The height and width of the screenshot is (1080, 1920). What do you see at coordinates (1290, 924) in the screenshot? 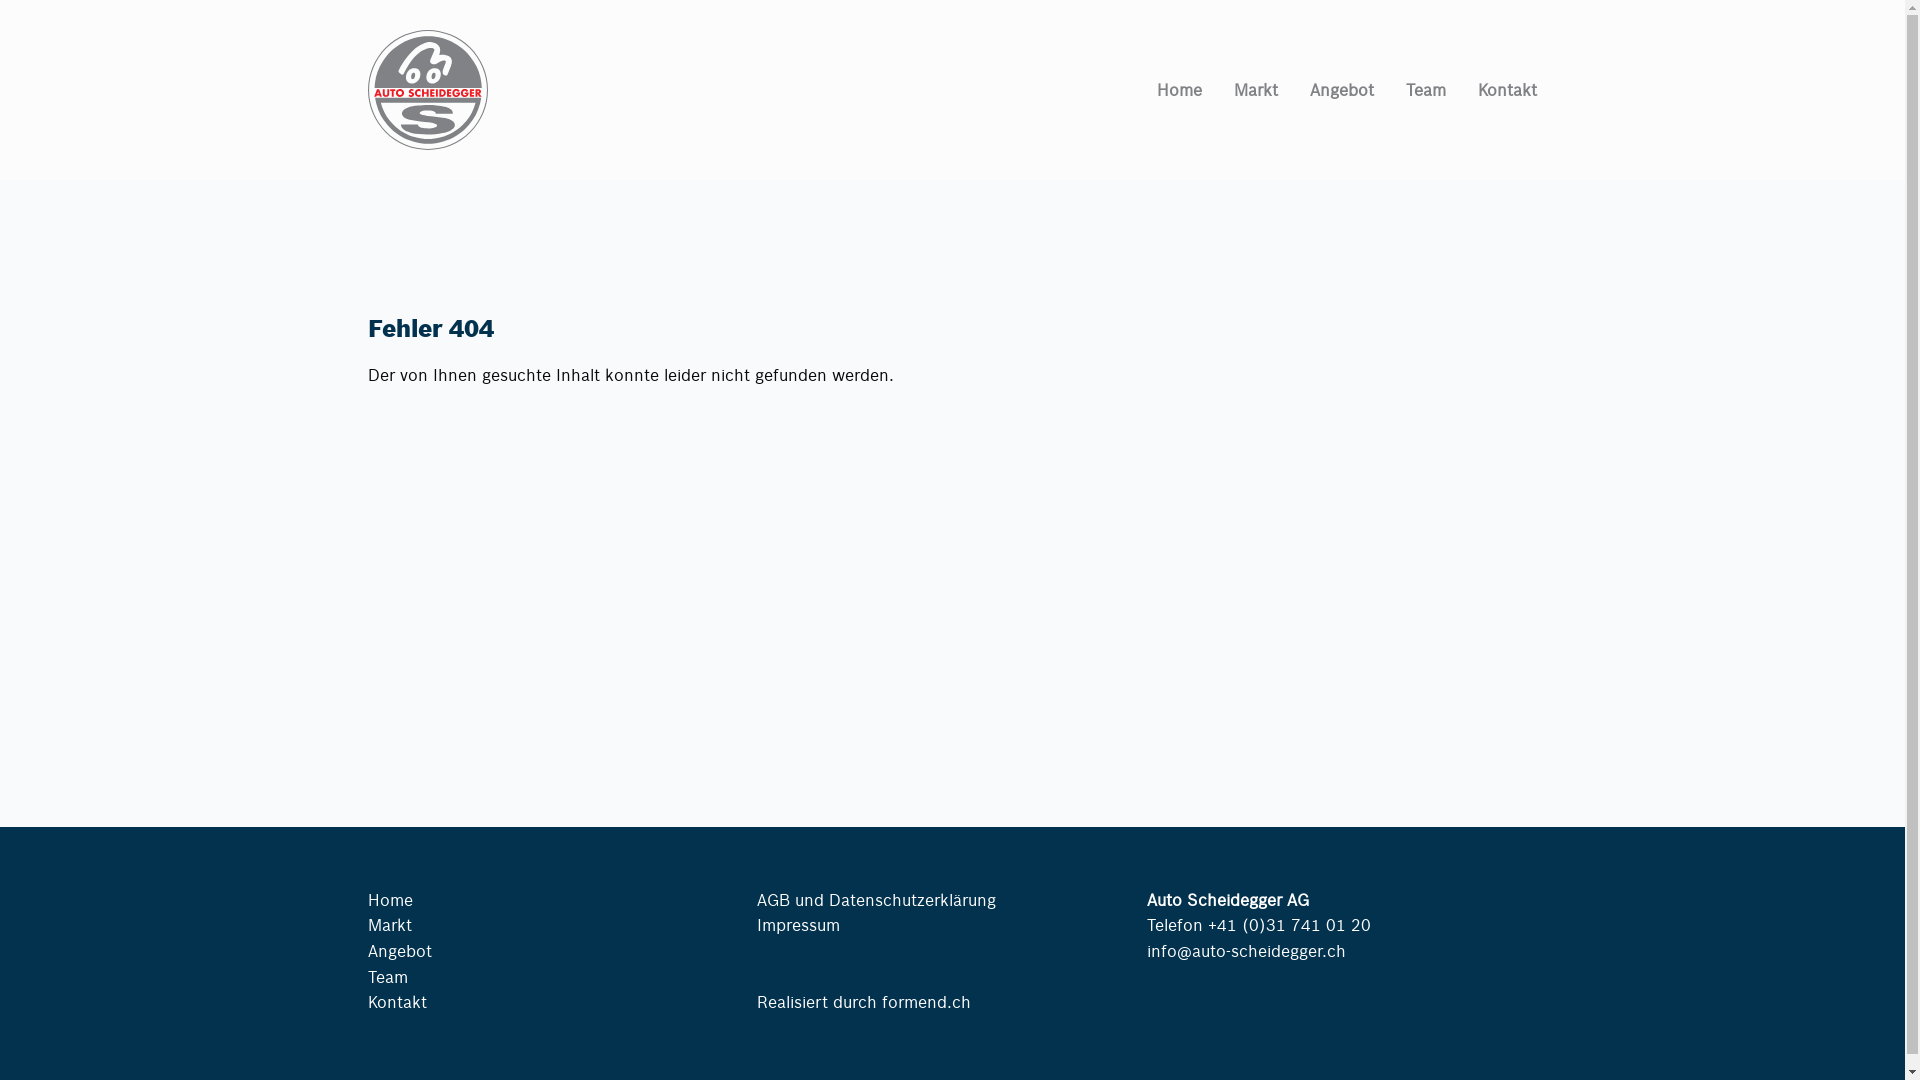
I see `+41 (0)31 741 01 20` at bounding box center [1290, 924].